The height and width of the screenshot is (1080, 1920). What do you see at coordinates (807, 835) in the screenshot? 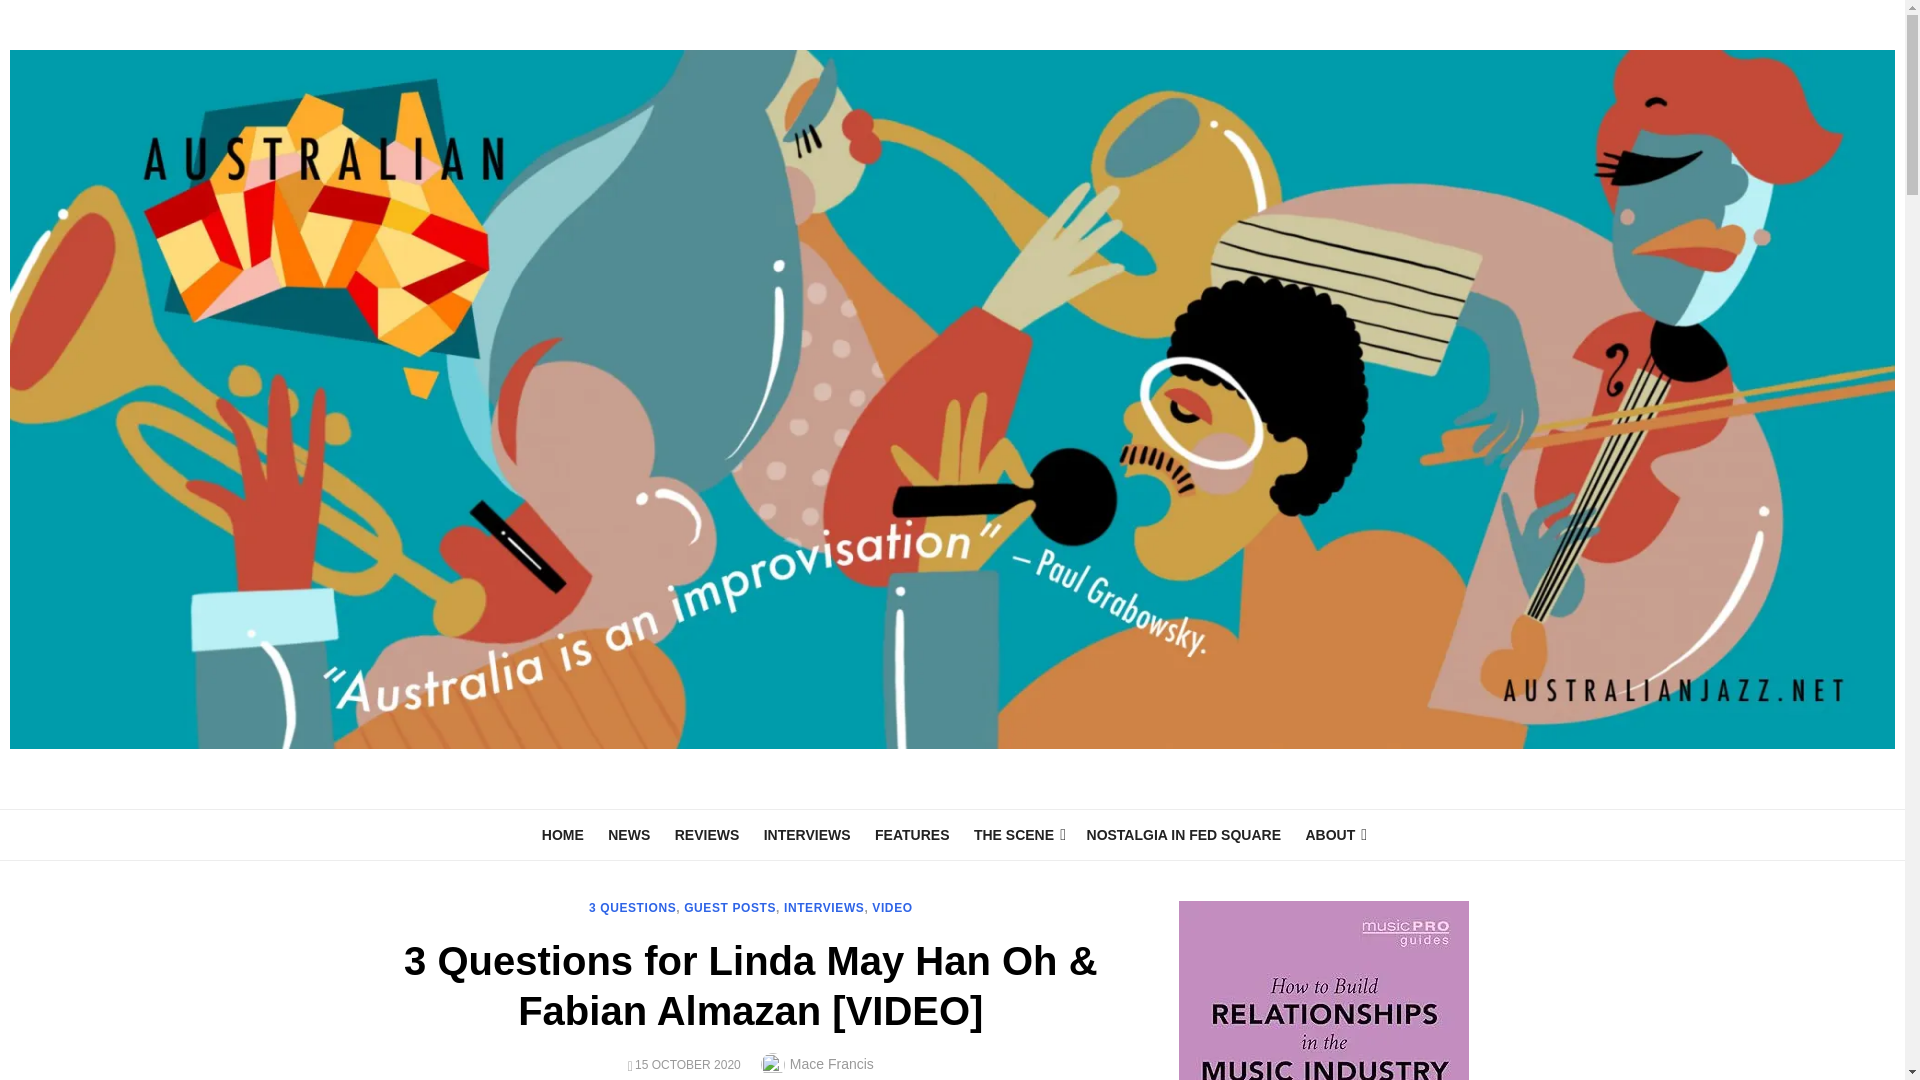
I see `INTERVIEWS` at bounding box center [807, 835].